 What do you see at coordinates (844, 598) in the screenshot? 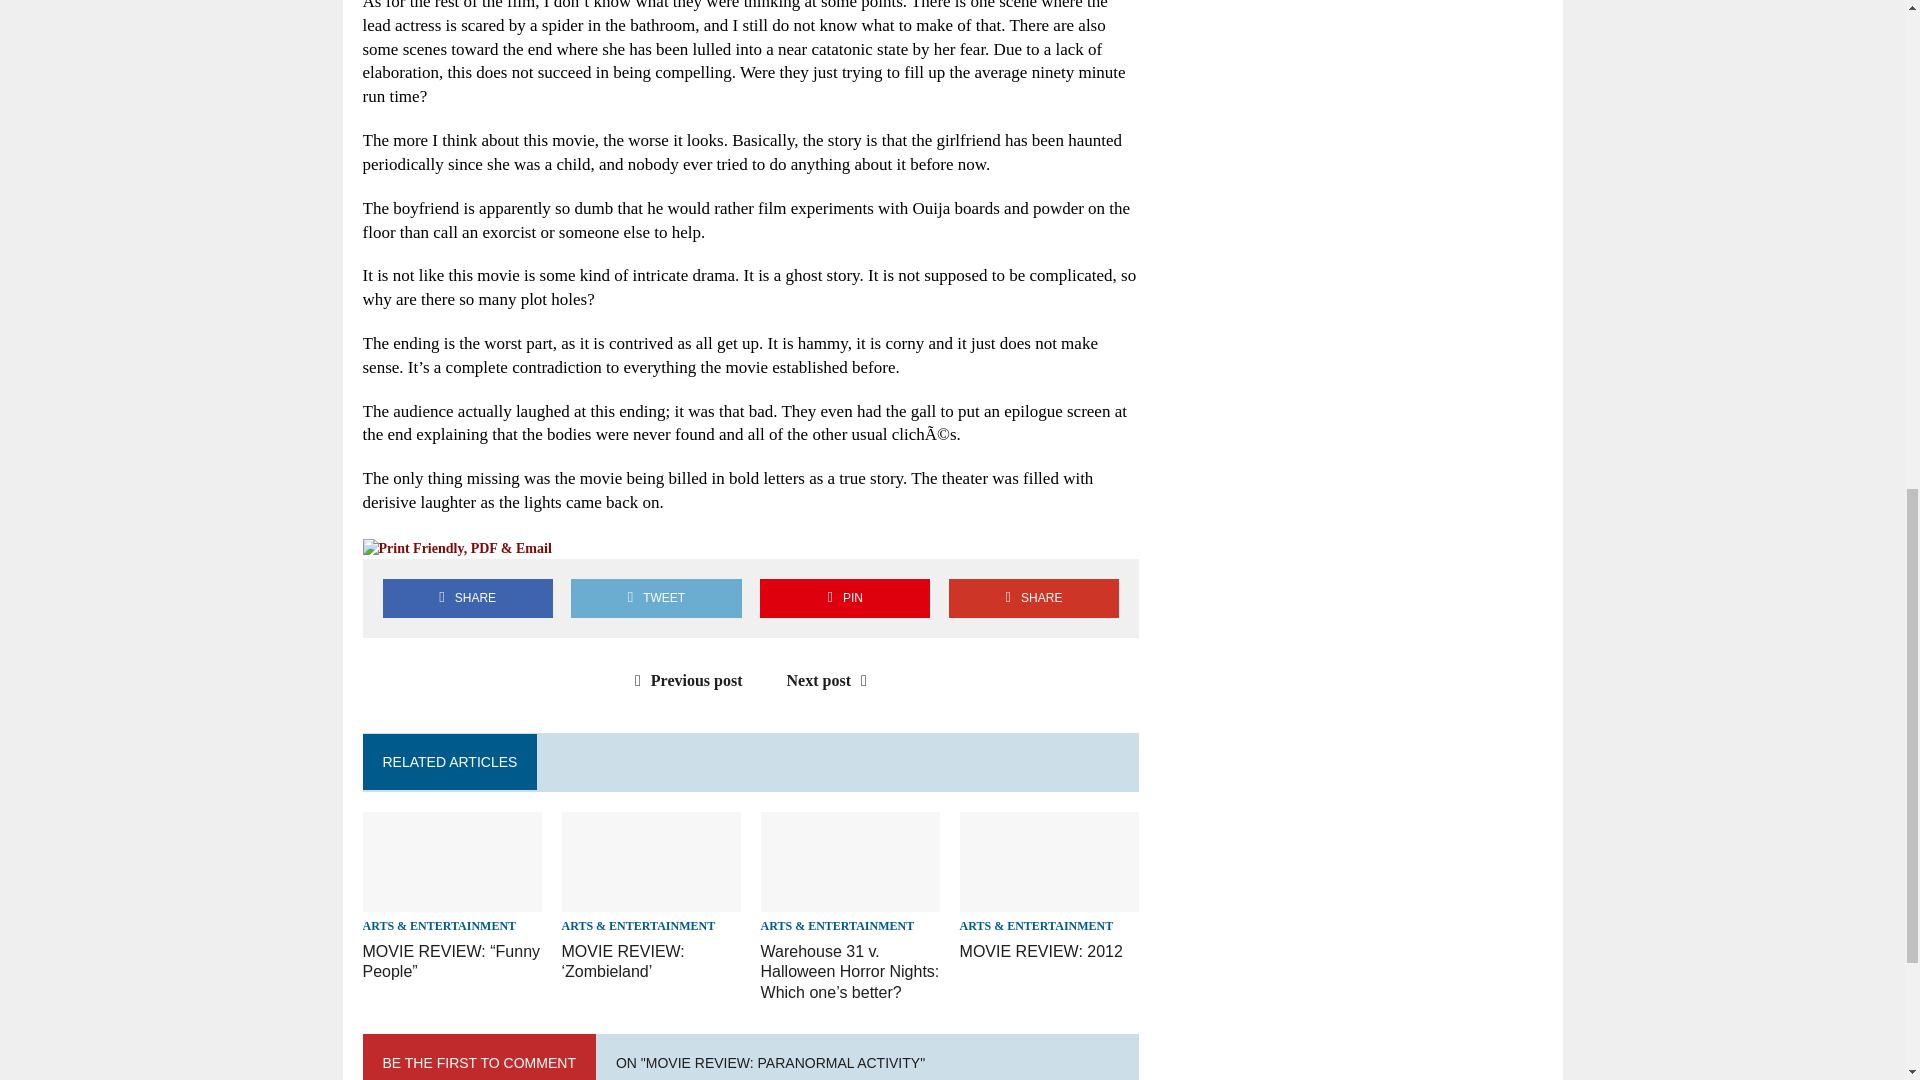
I see `PIN` at bounding box center [844, 598].